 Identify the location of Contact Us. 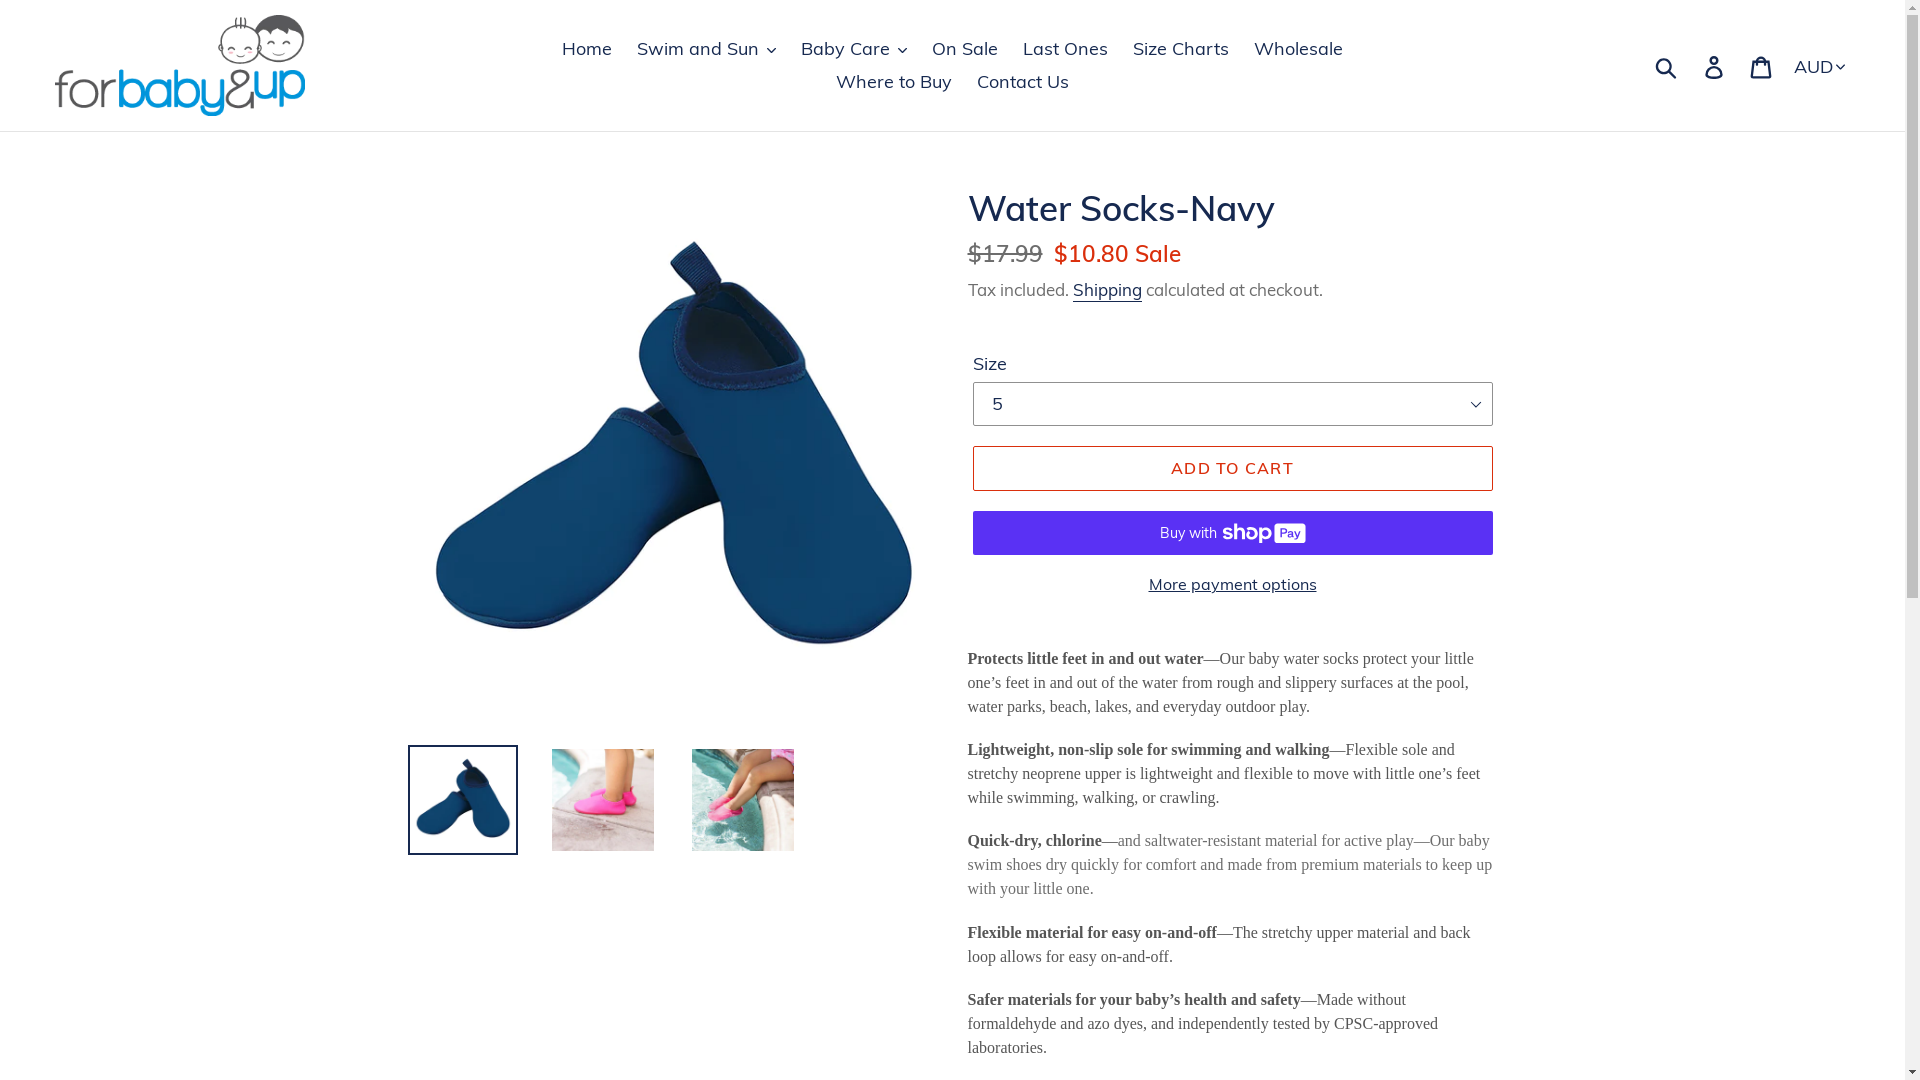
(1023, 82).